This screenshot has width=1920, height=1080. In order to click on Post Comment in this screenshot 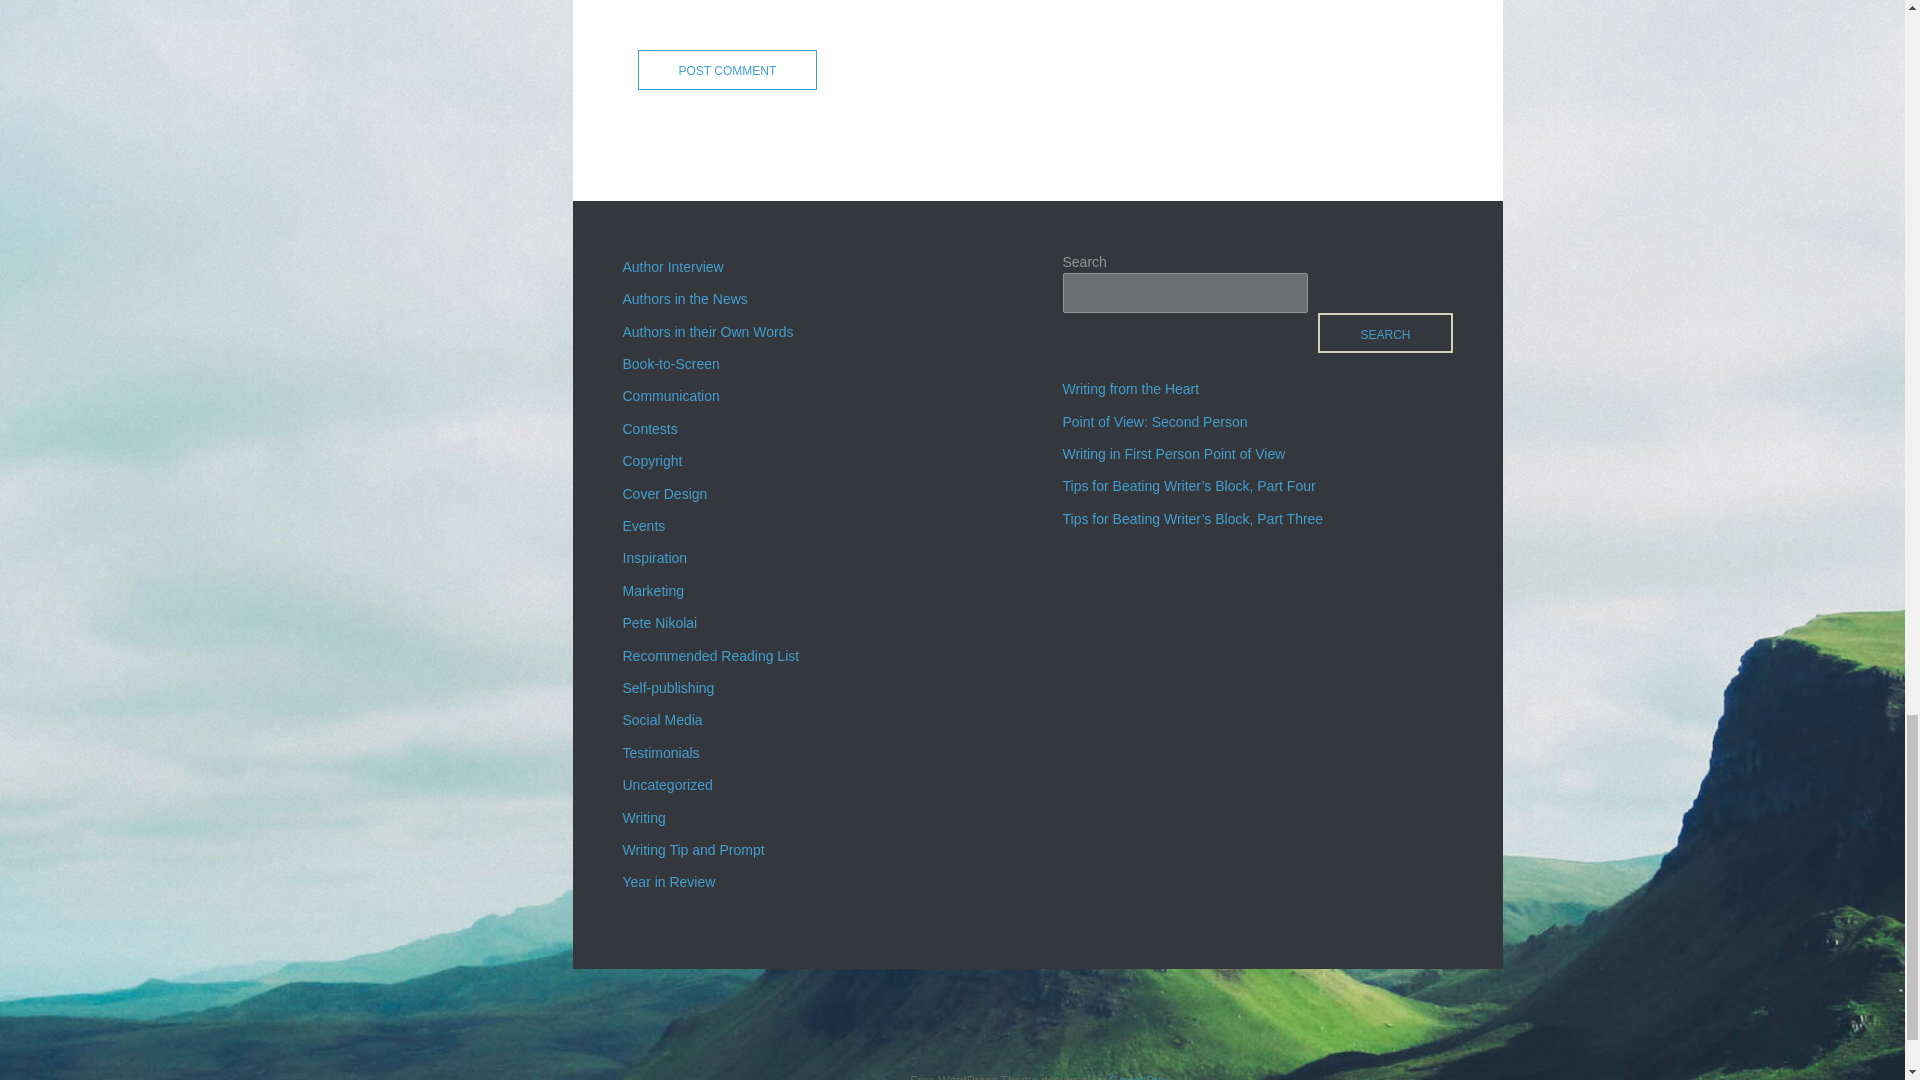, I will do `click(727, 69)`.